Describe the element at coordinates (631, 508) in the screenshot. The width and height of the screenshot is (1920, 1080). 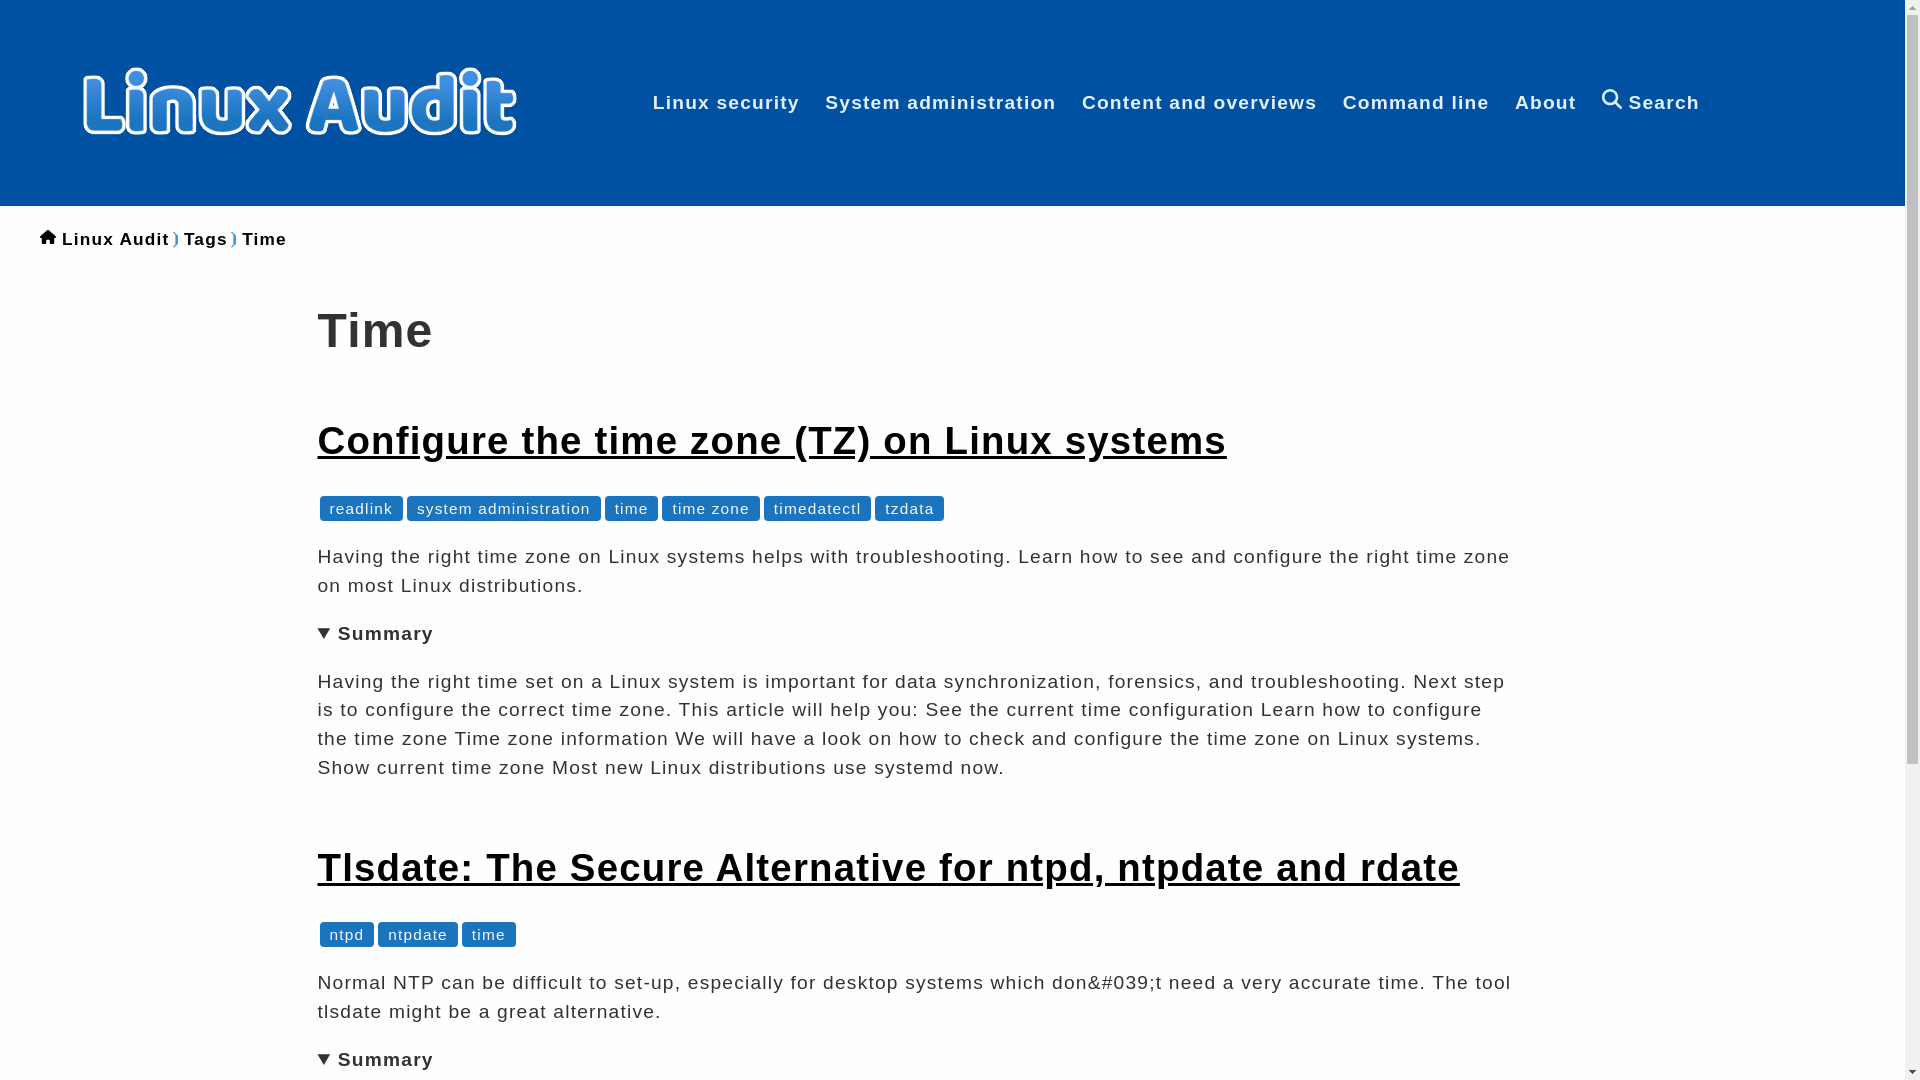
I see `time` at that location.